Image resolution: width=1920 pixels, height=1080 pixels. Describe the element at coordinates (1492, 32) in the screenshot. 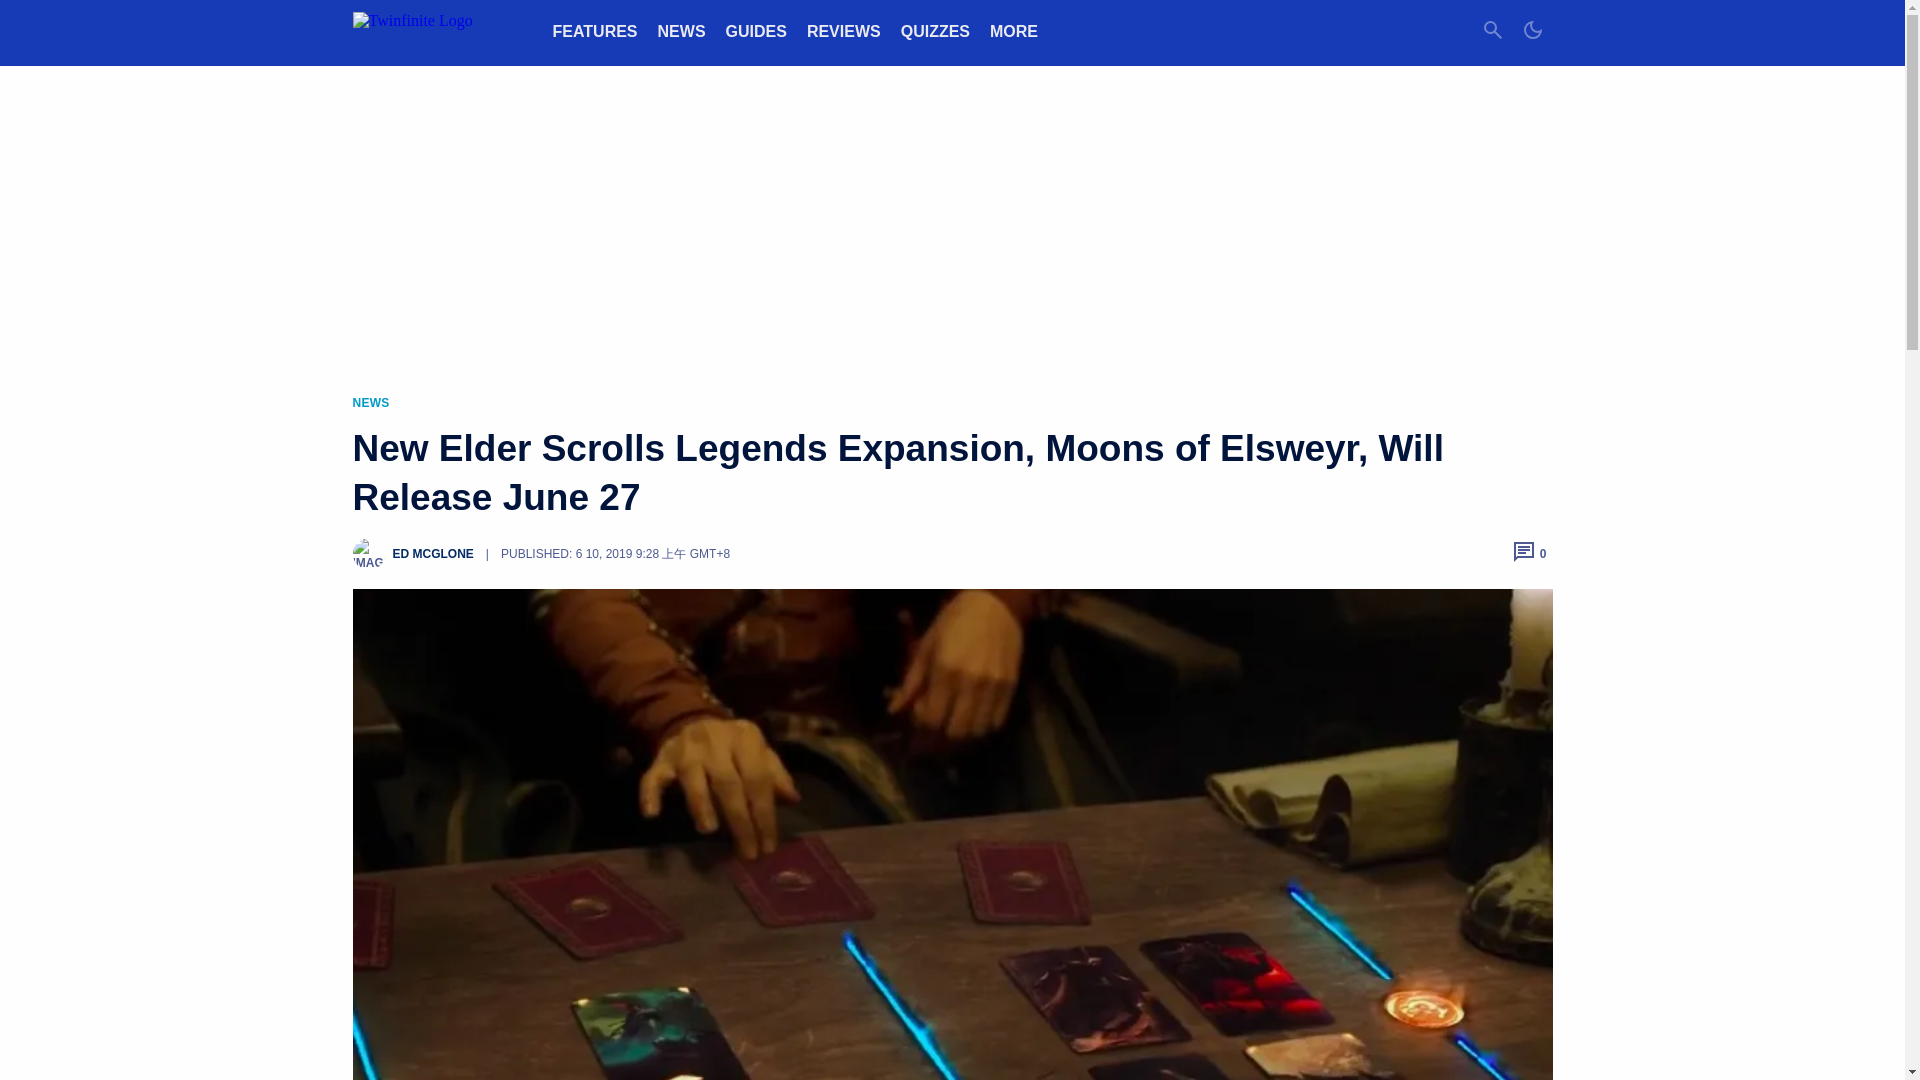

I see `Search` at that location.